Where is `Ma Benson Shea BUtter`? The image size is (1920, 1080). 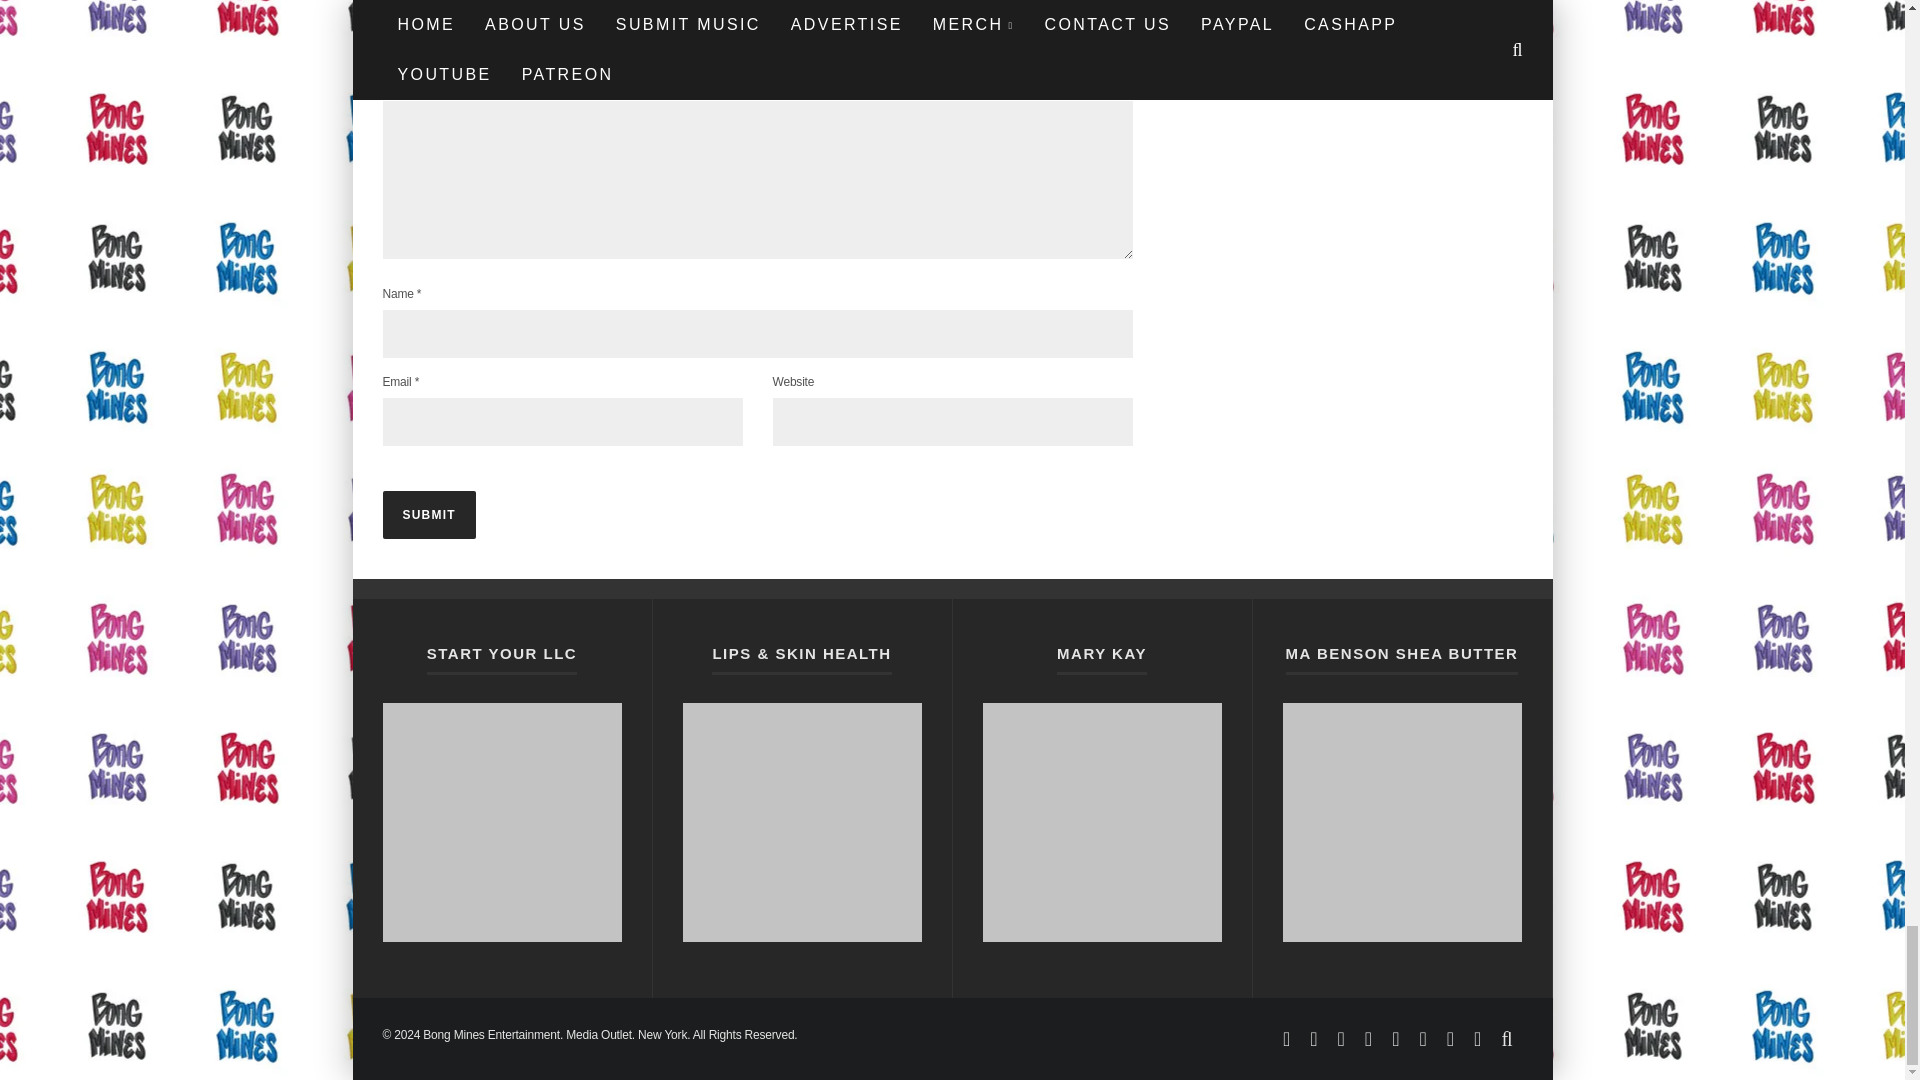 Ma Benson Shea BUtter is located at coordinates (1401, 822).